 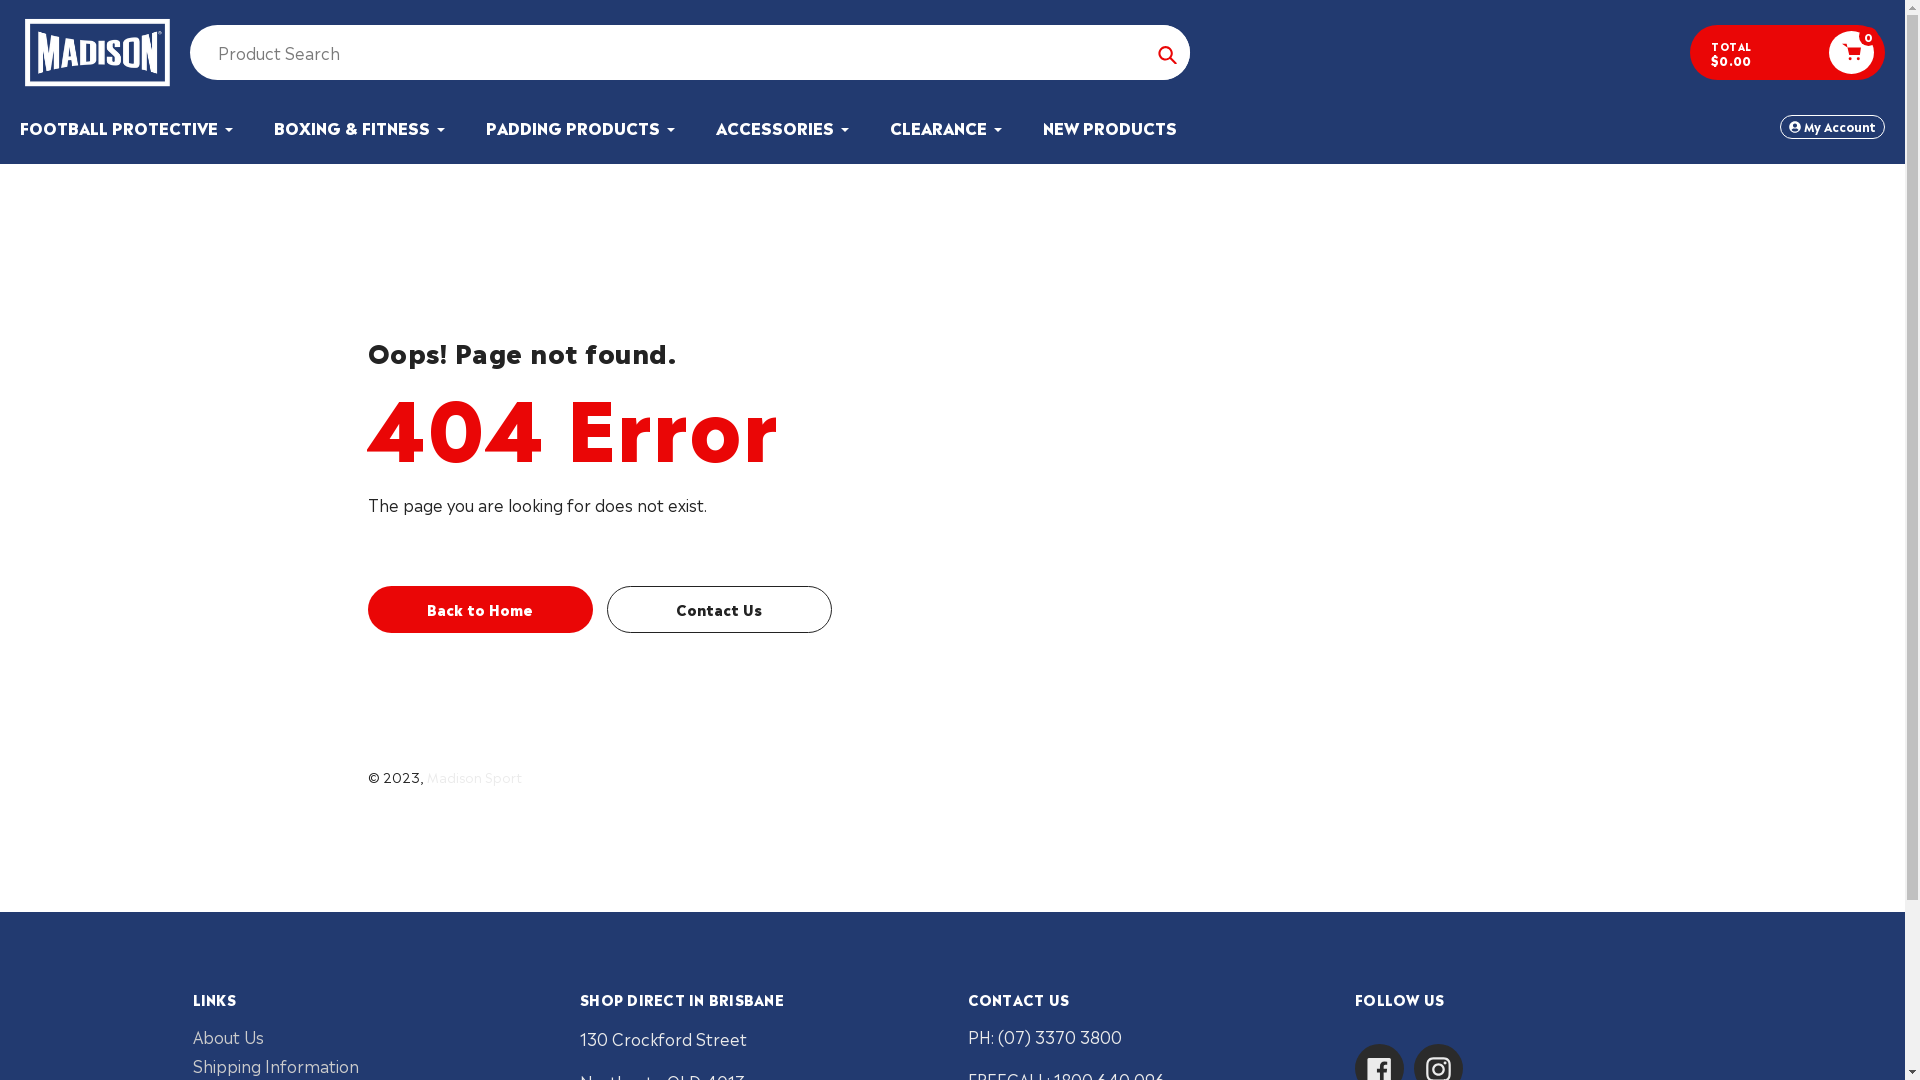 I want to click on Contact Us, so click(x=718, y=610).